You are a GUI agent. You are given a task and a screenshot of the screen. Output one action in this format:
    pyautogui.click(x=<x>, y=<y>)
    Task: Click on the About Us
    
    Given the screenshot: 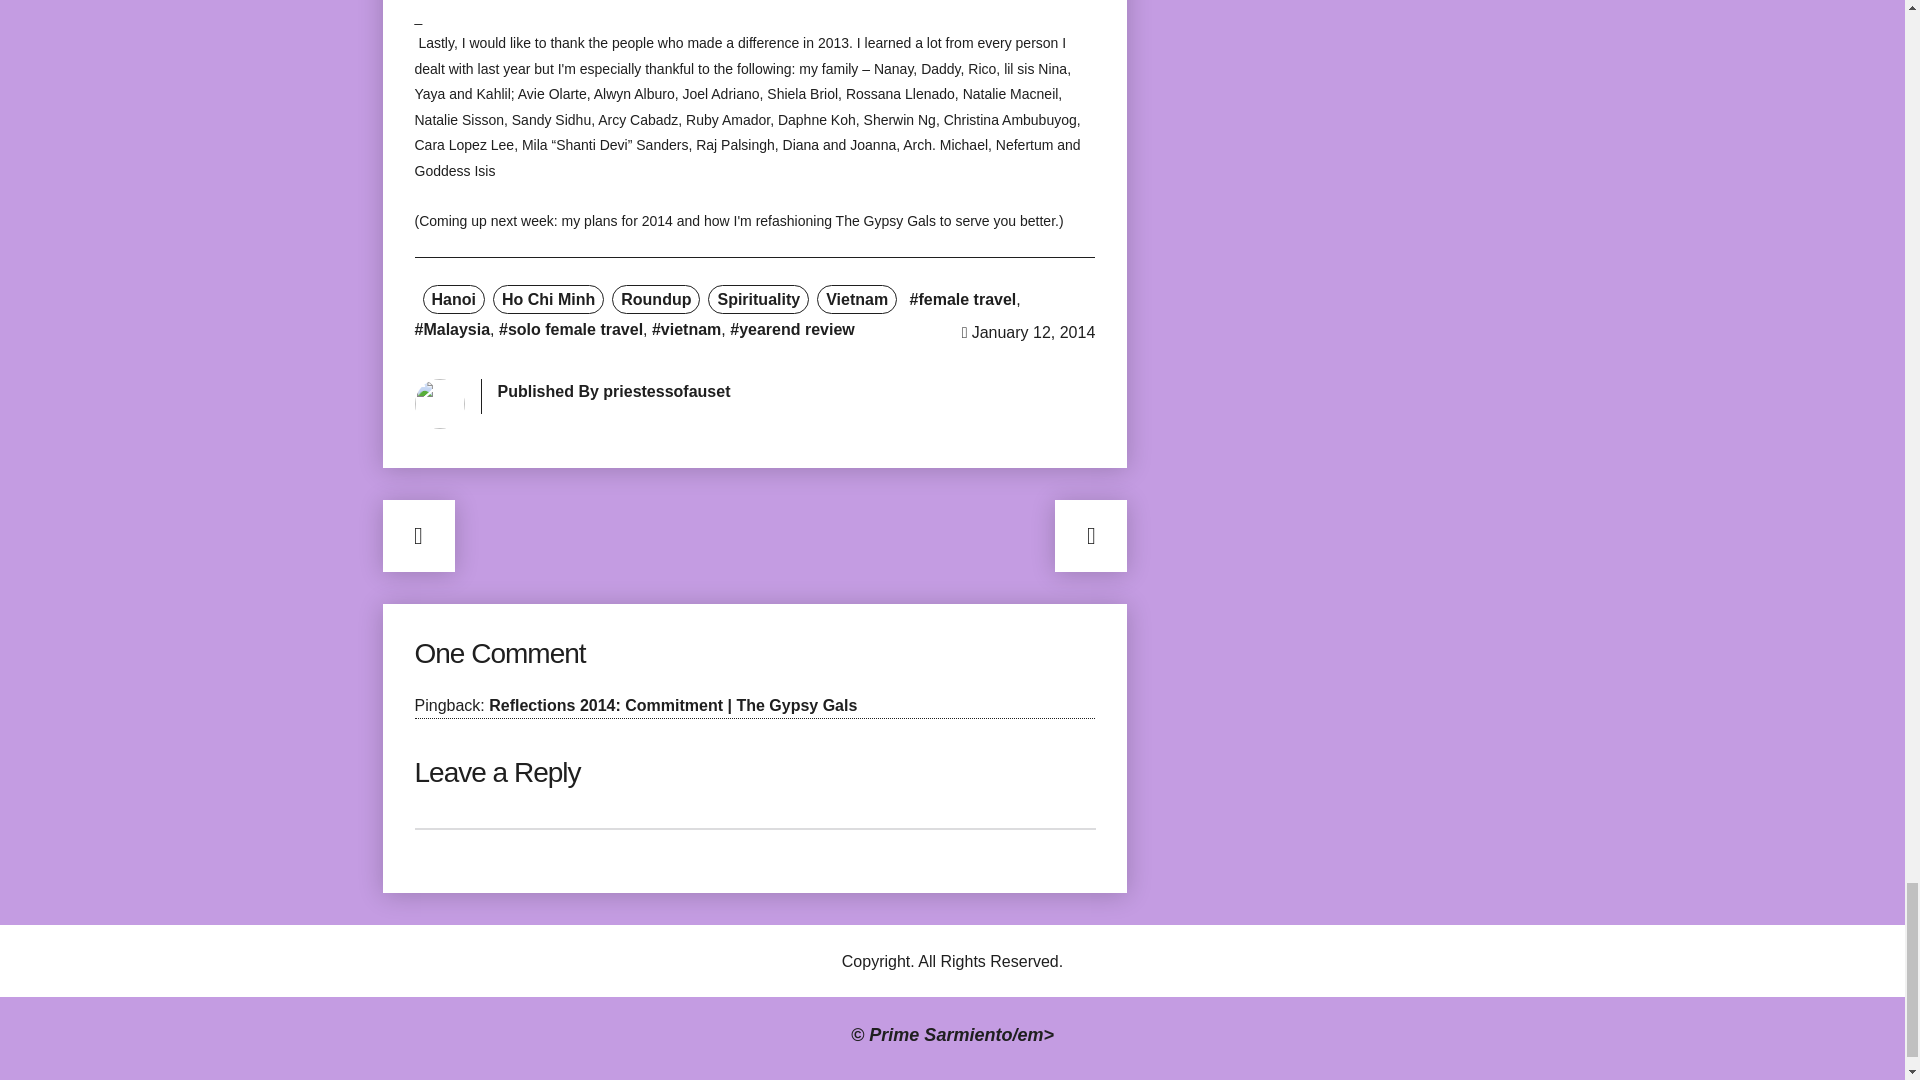 What is the action you would take?
    pyautogui.click(x=1008, y=1078)
    